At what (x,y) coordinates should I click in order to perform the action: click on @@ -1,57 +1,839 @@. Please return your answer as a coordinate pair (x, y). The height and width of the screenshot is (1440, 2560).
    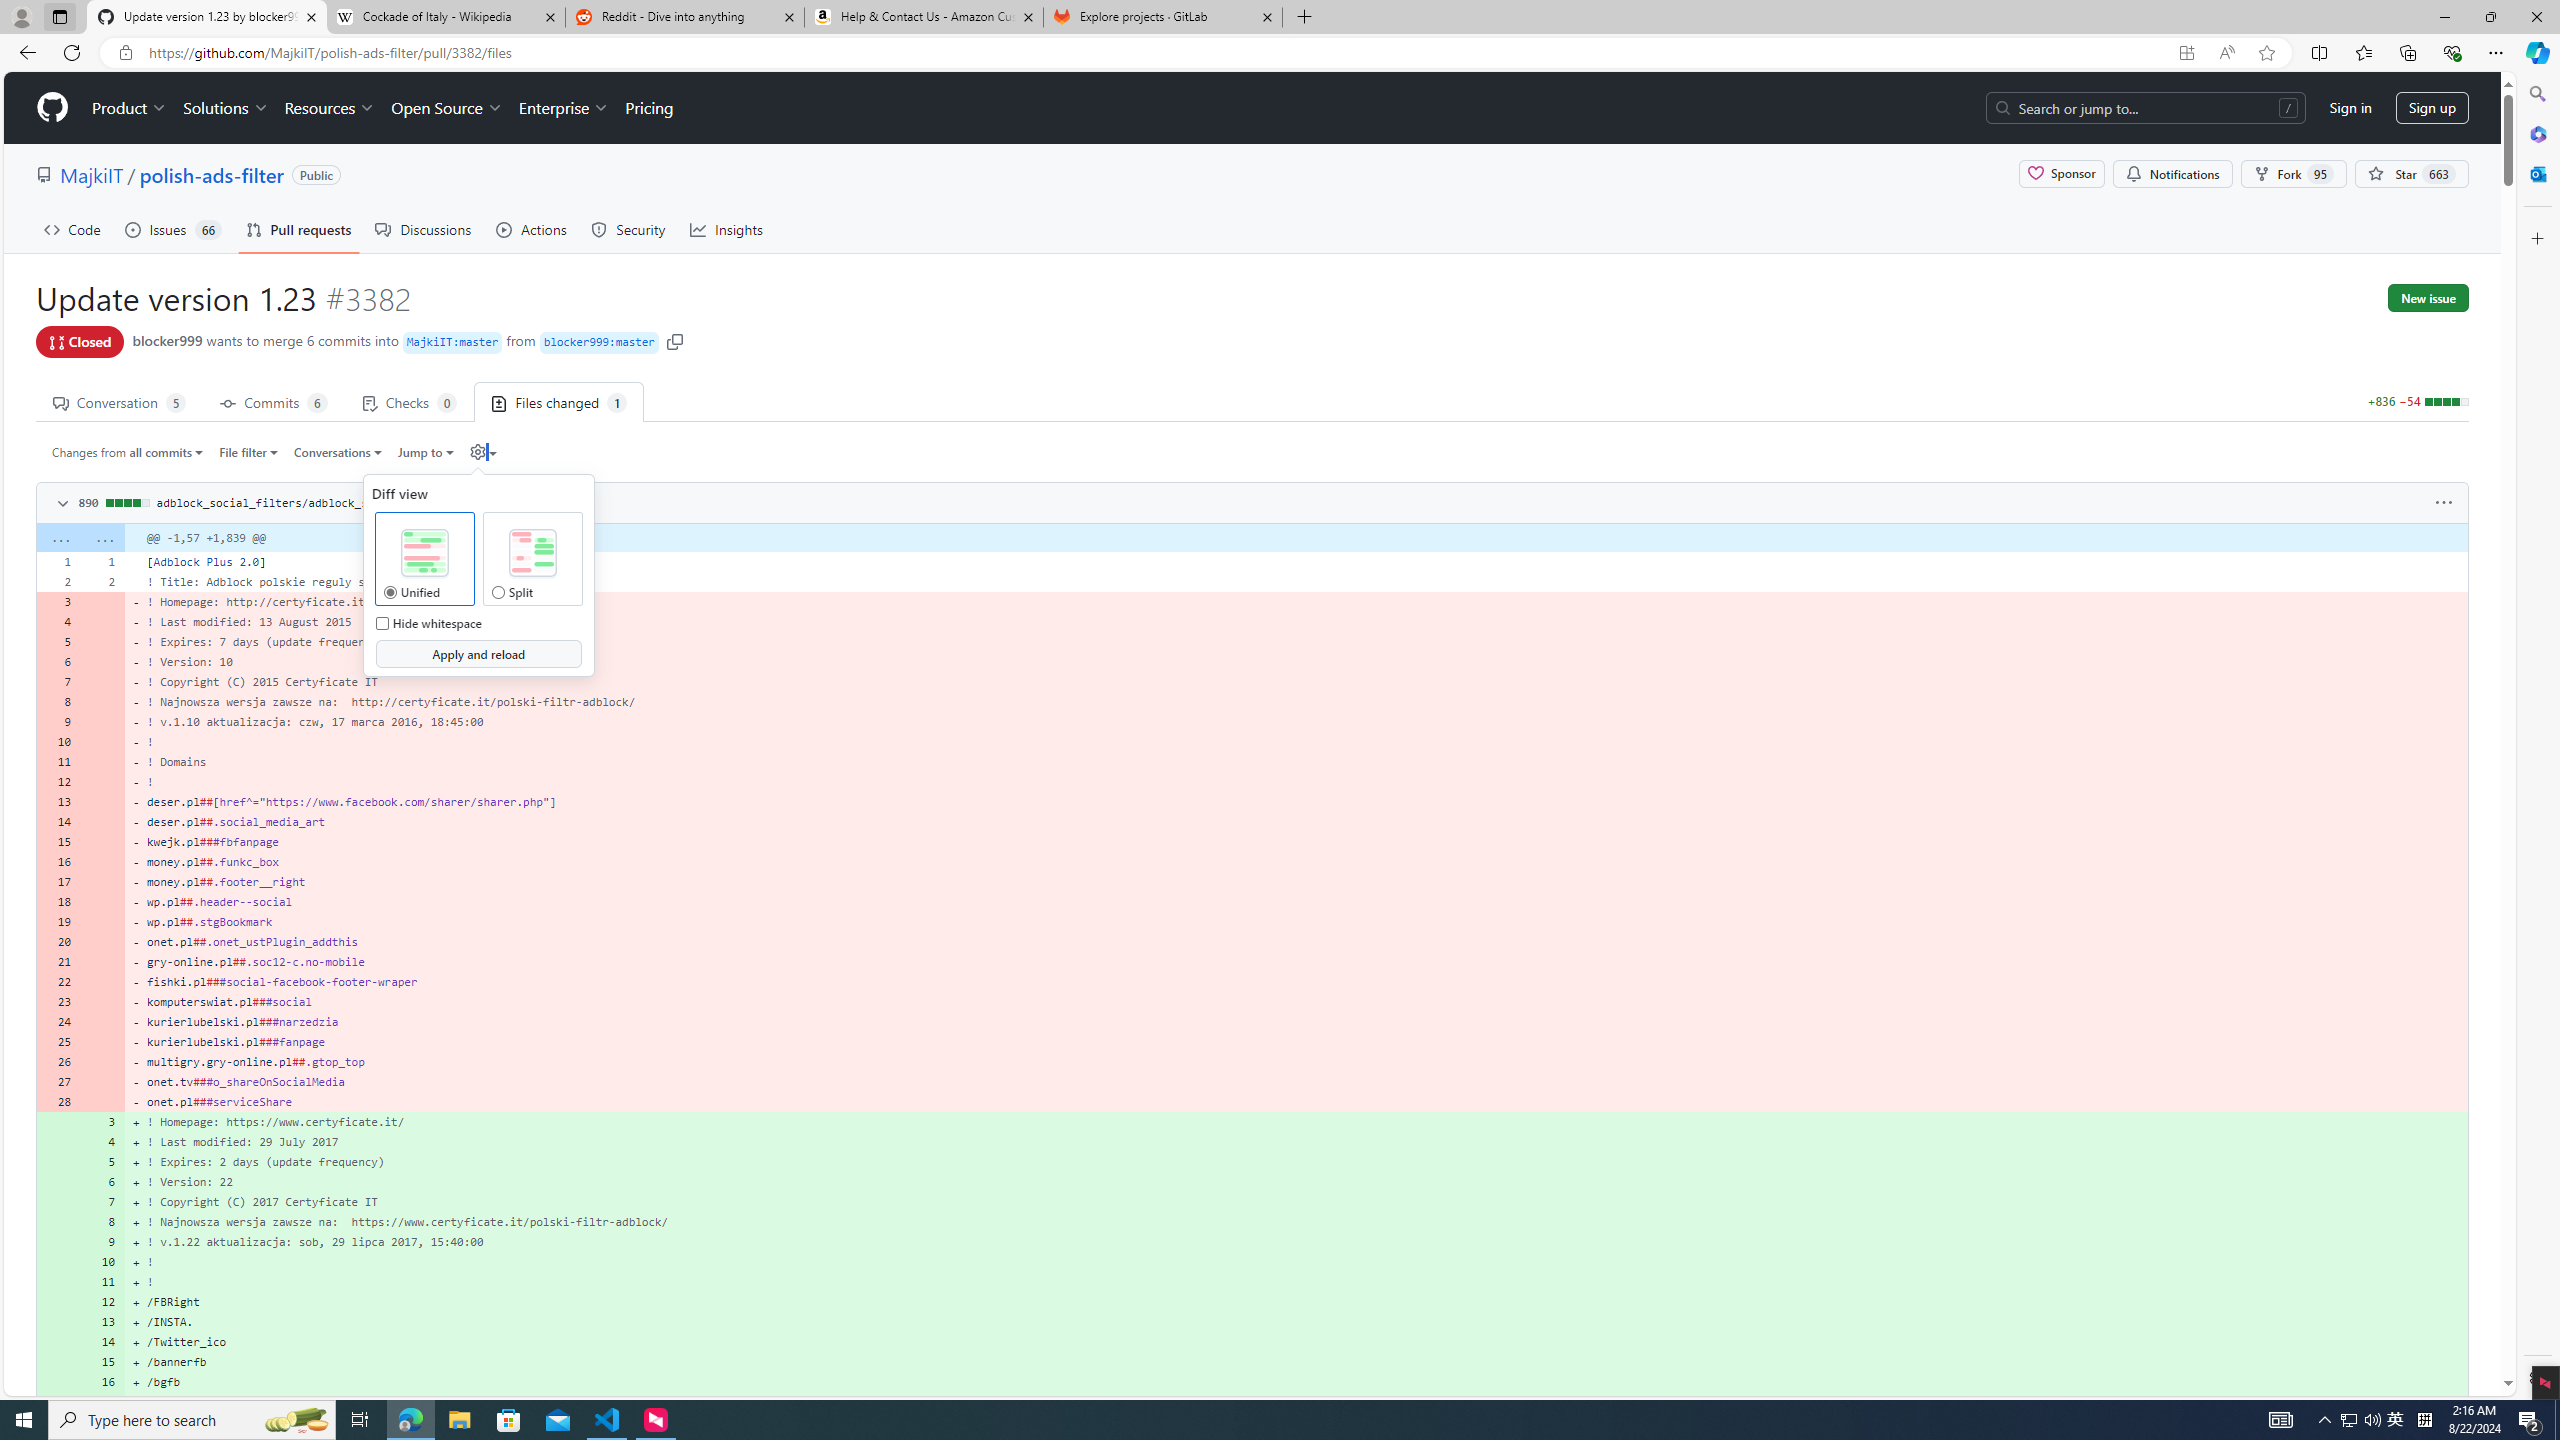
    Looking at the image, I should click on (1296, 538).